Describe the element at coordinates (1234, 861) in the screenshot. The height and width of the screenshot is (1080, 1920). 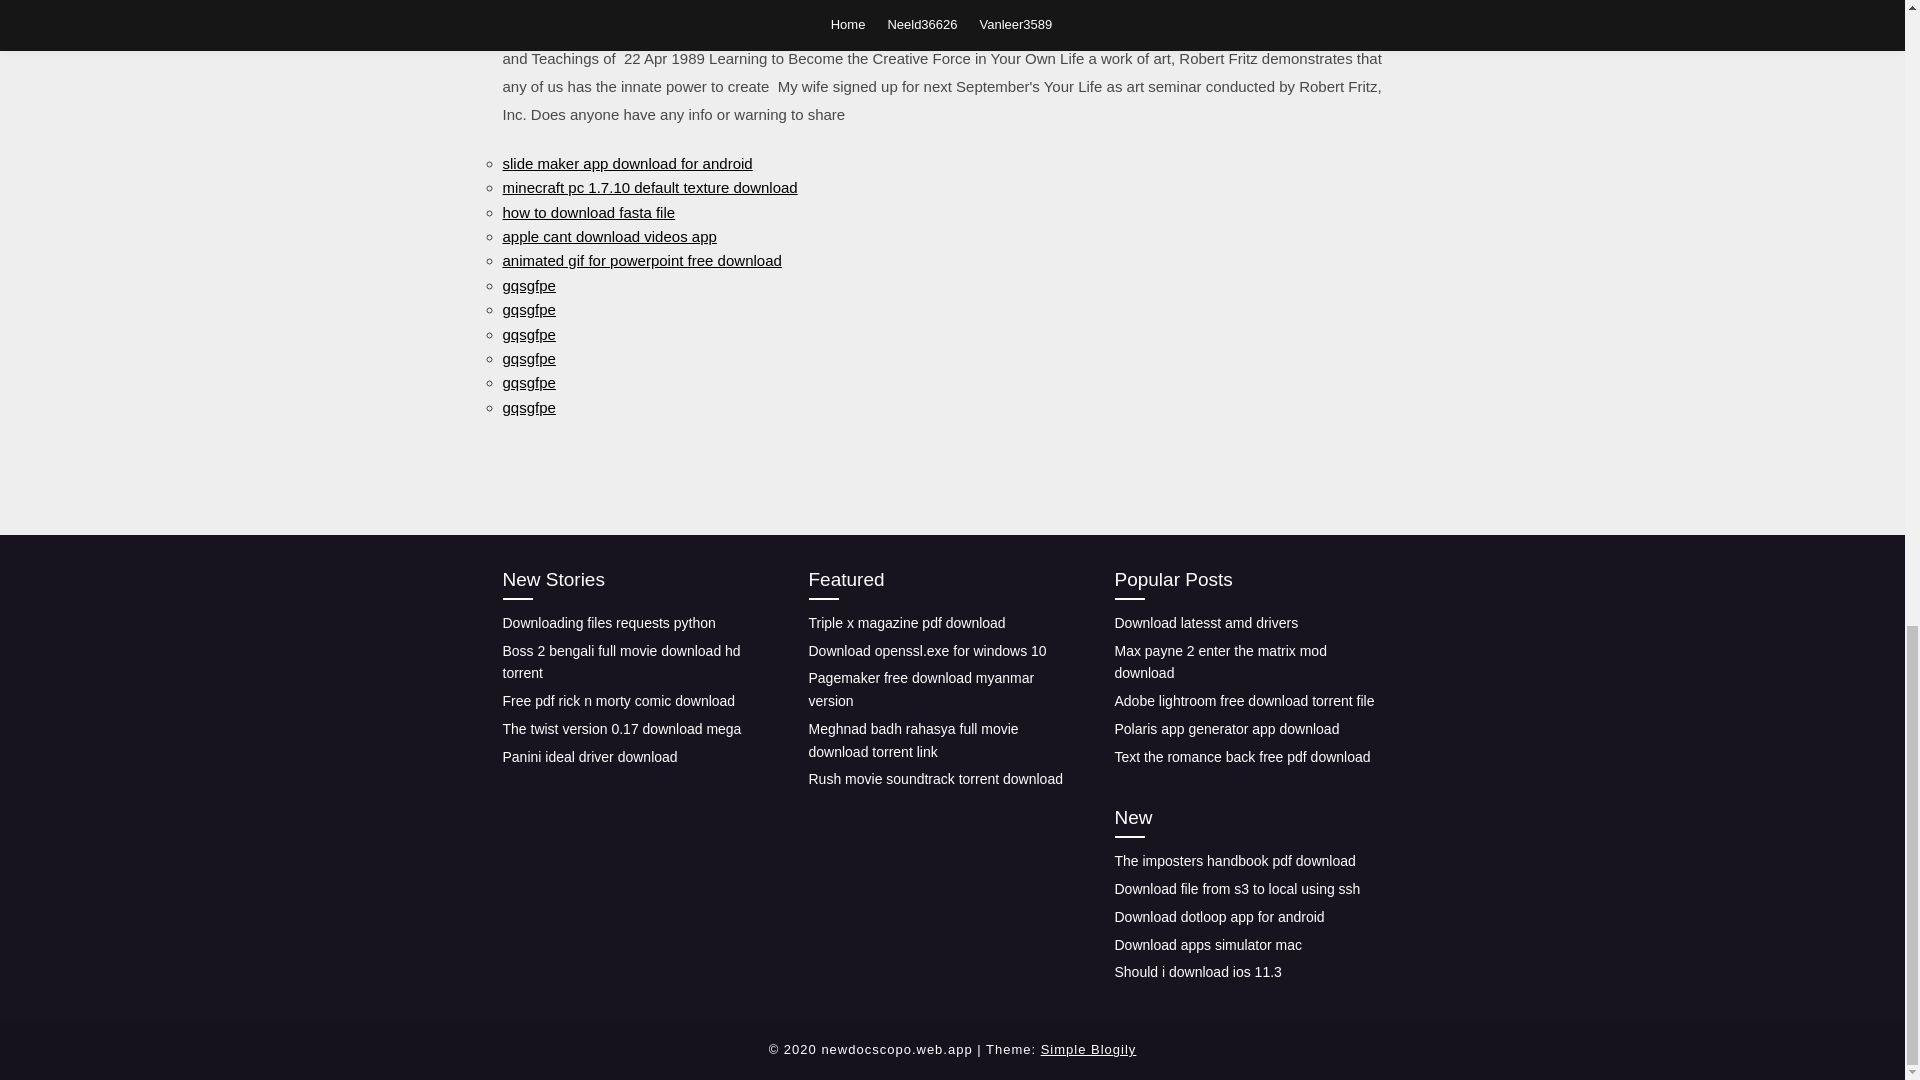
I see `The imposters handbook pdf download` at that location.